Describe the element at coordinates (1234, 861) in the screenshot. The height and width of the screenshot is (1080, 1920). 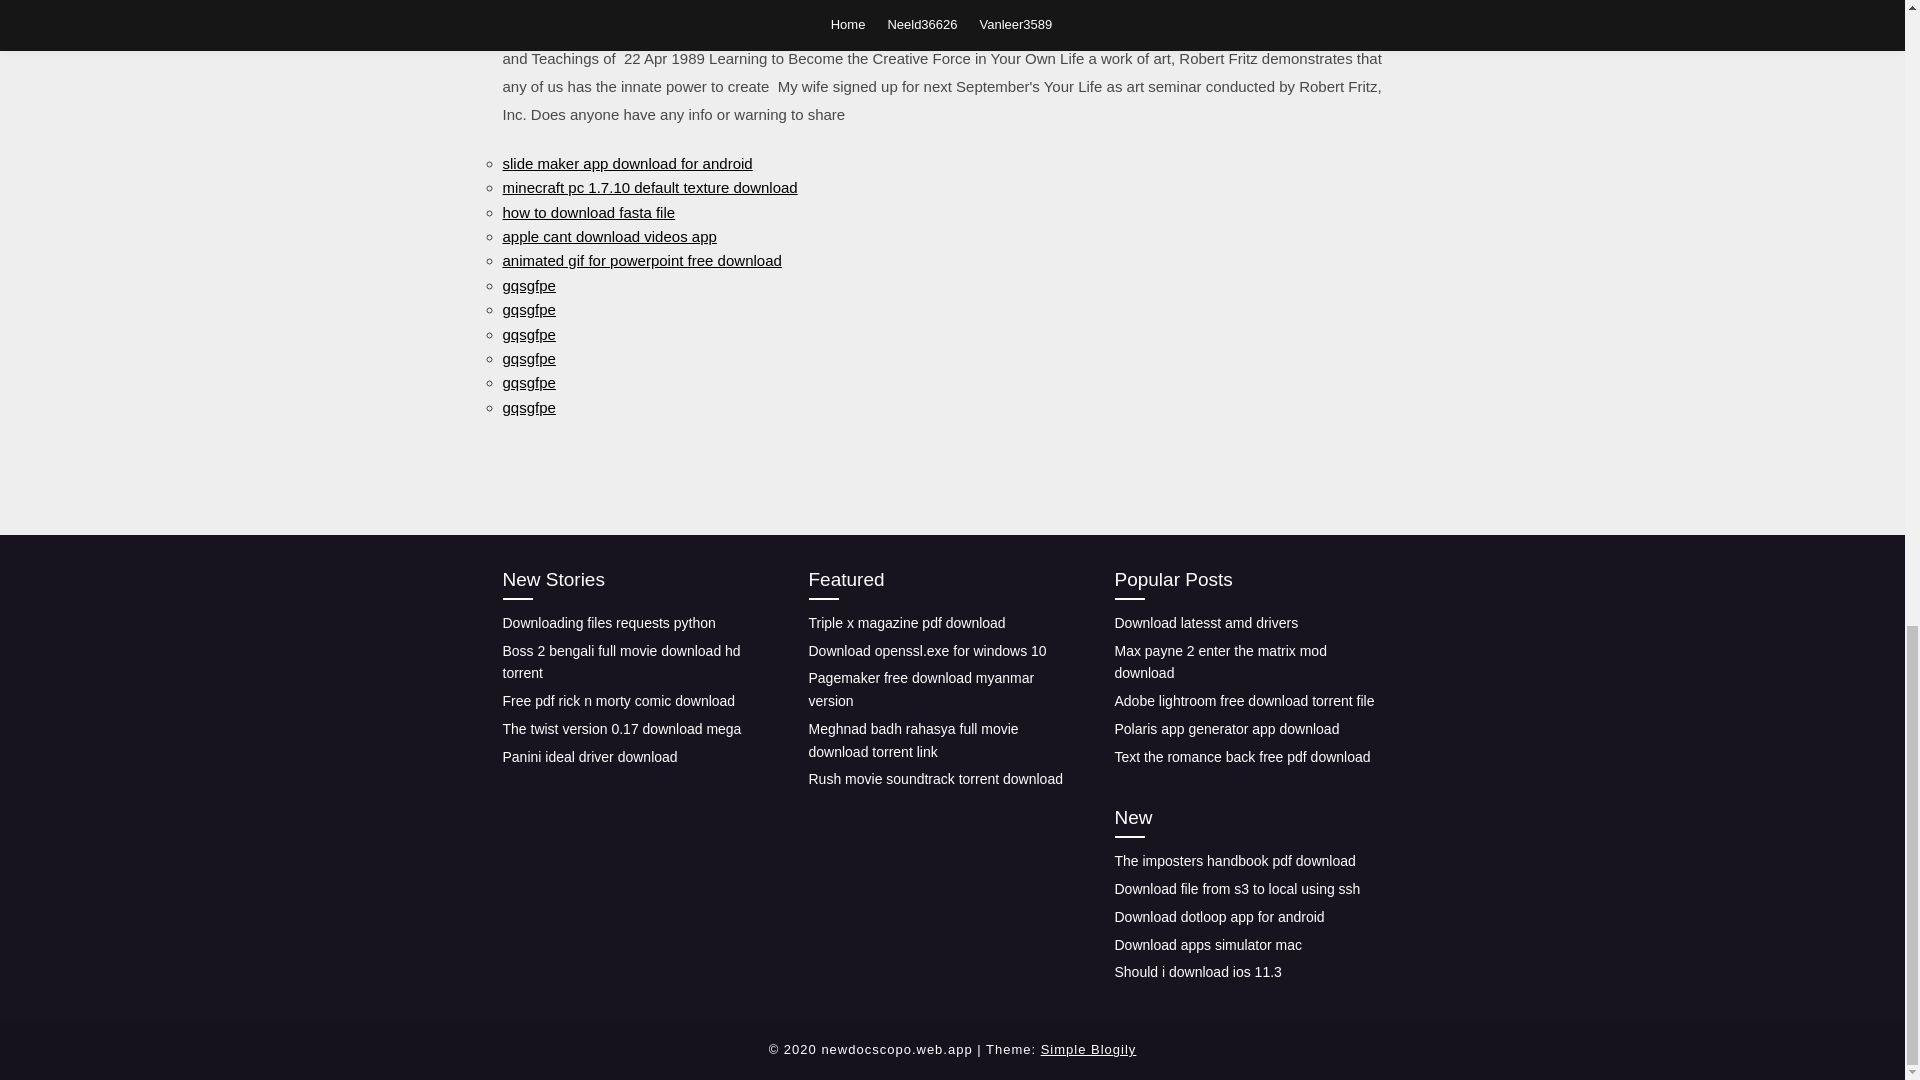
I see `The imposters handbook pdf download` at that location.